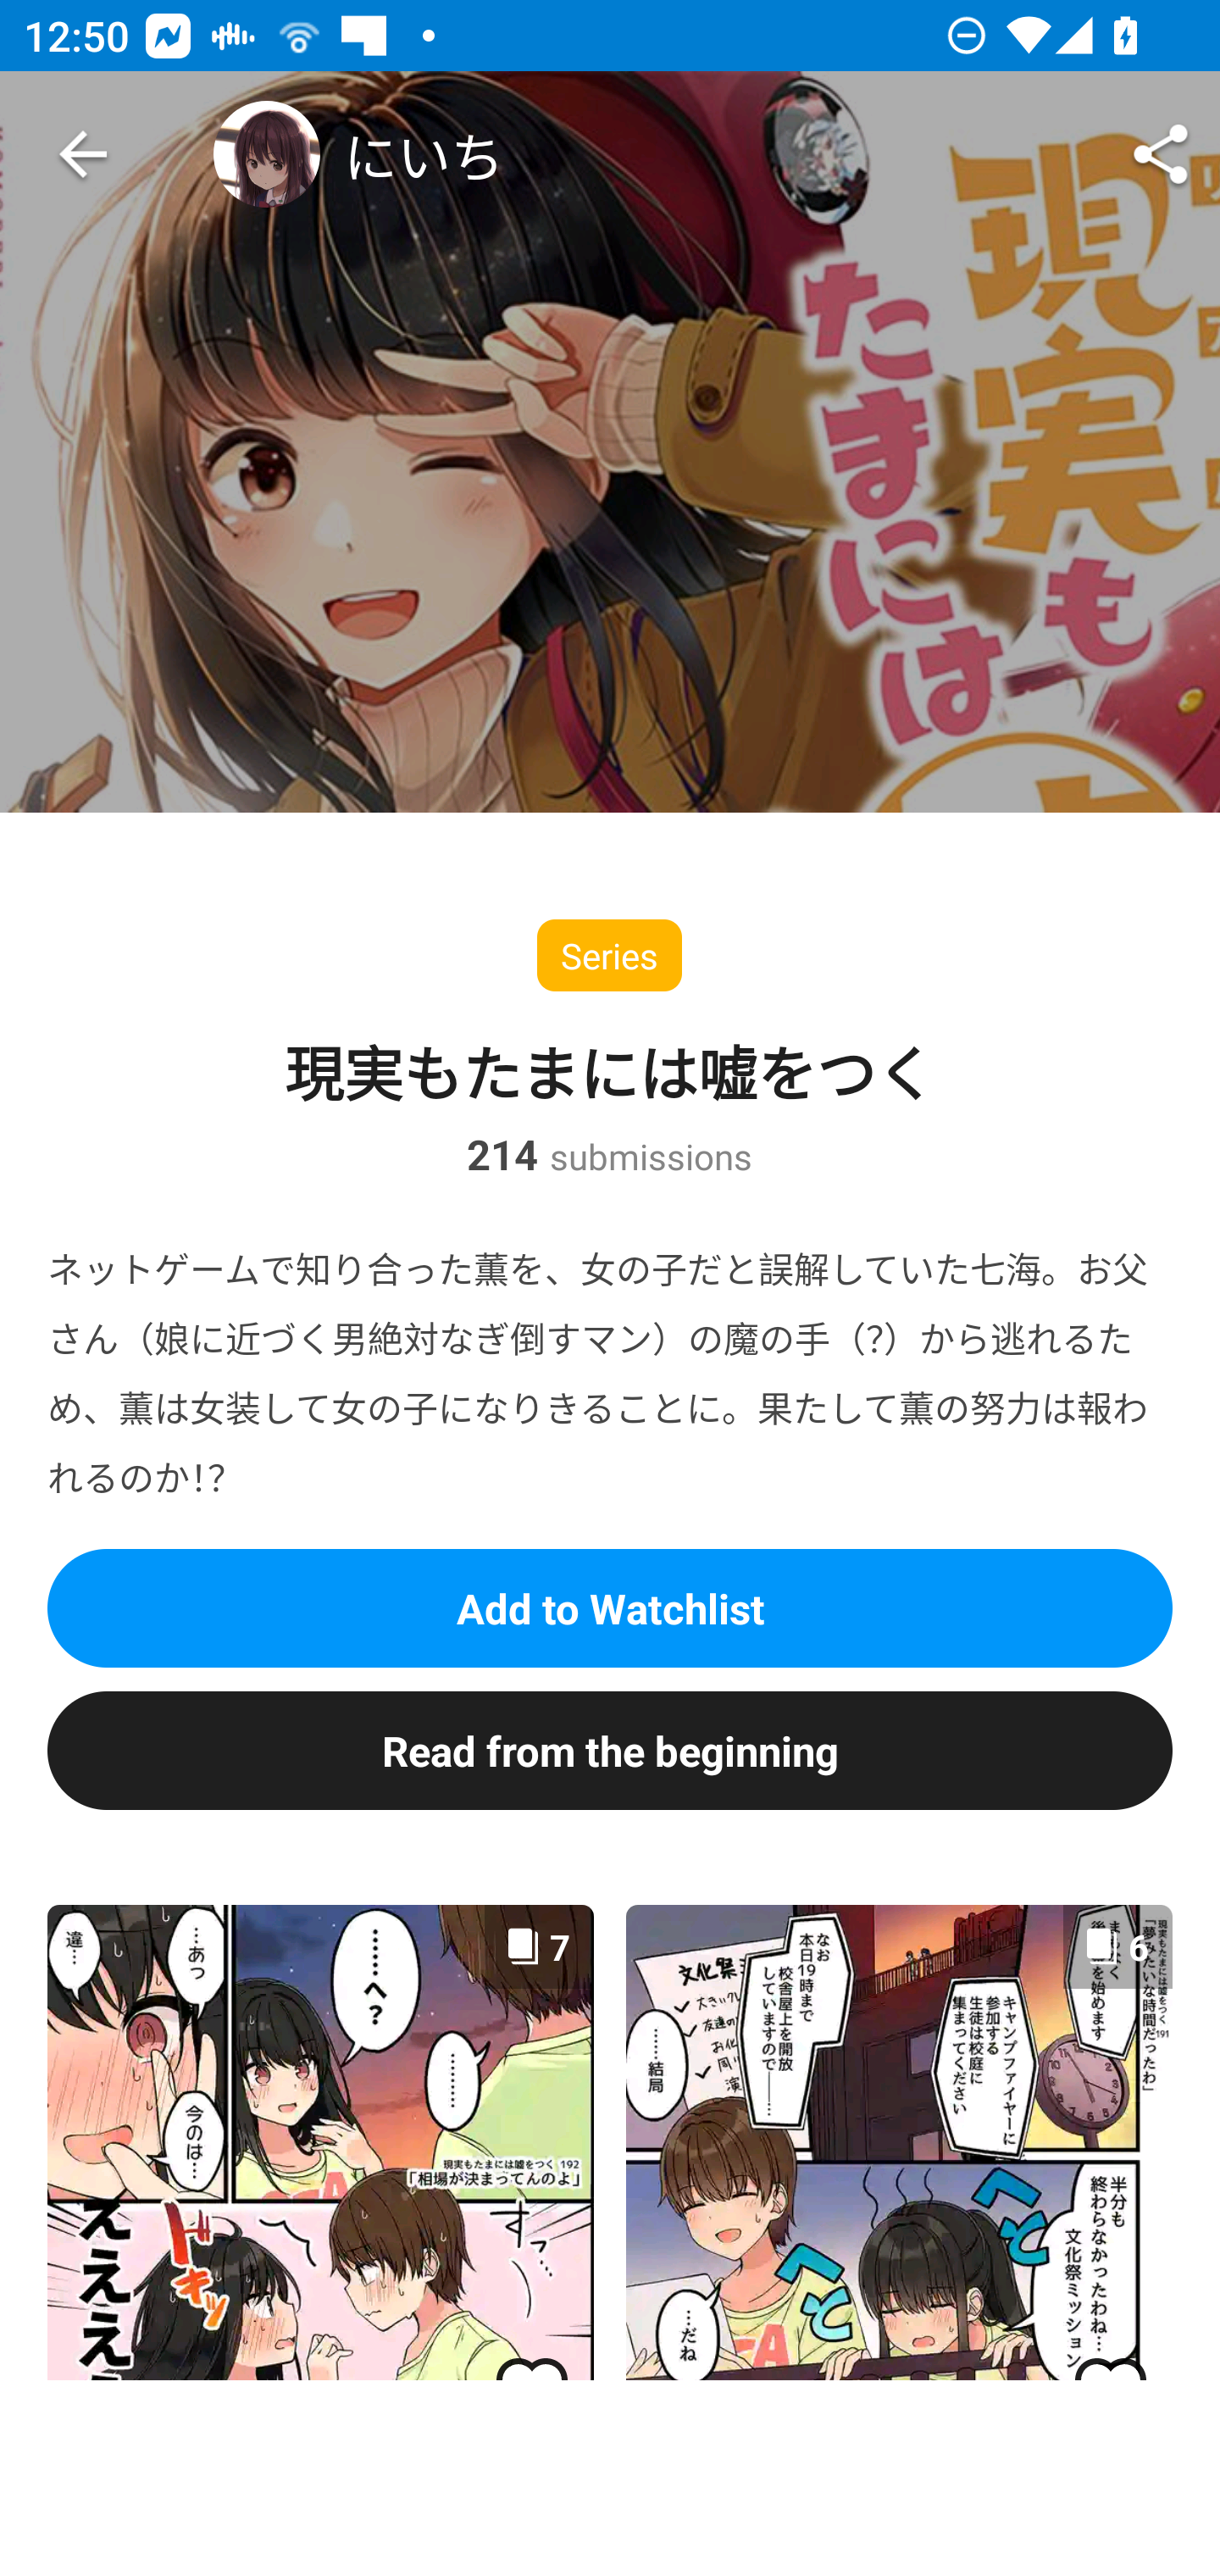  I want to click on Navigate up, so click(83, 154).